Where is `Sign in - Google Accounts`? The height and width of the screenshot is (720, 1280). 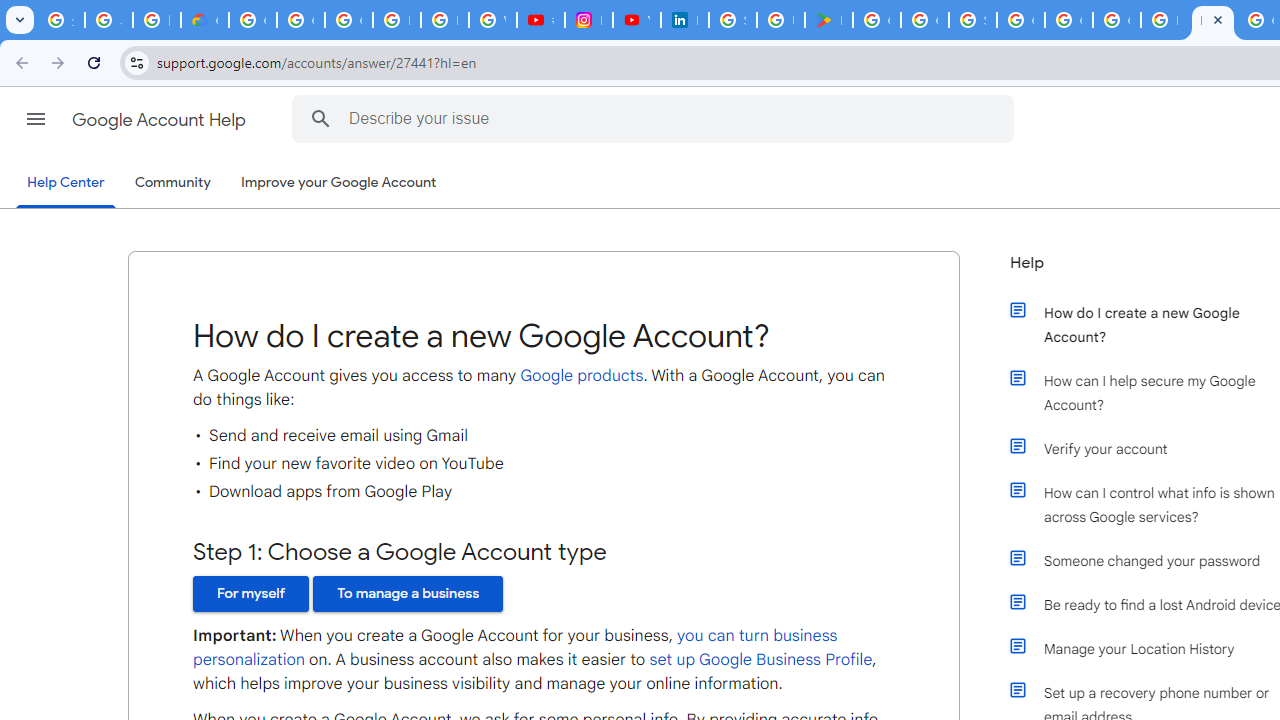
Sign in - Google Accounts is located at coordinates (732, 20).